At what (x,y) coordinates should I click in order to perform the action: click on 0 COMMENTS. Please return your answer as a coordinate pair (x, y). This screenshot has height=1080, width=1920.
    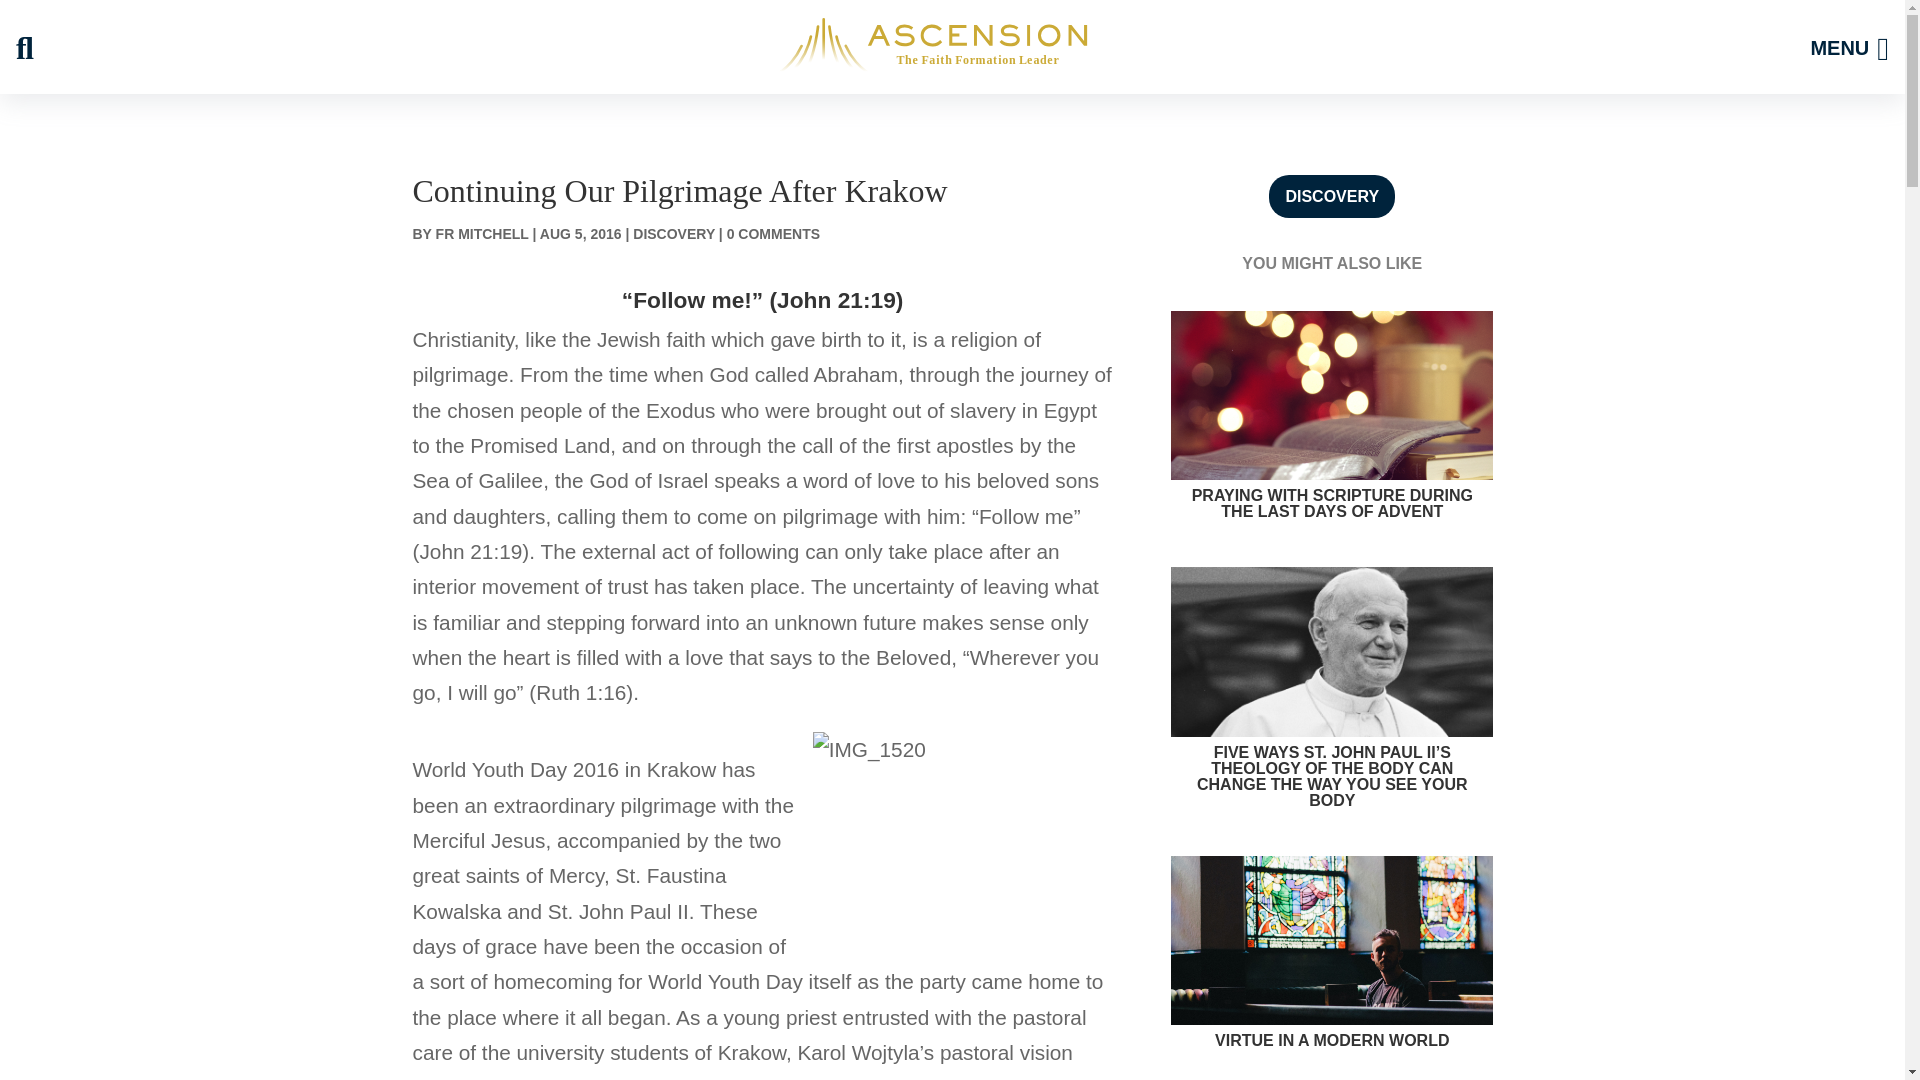
    Looking at the image, I should click on (773, 233).